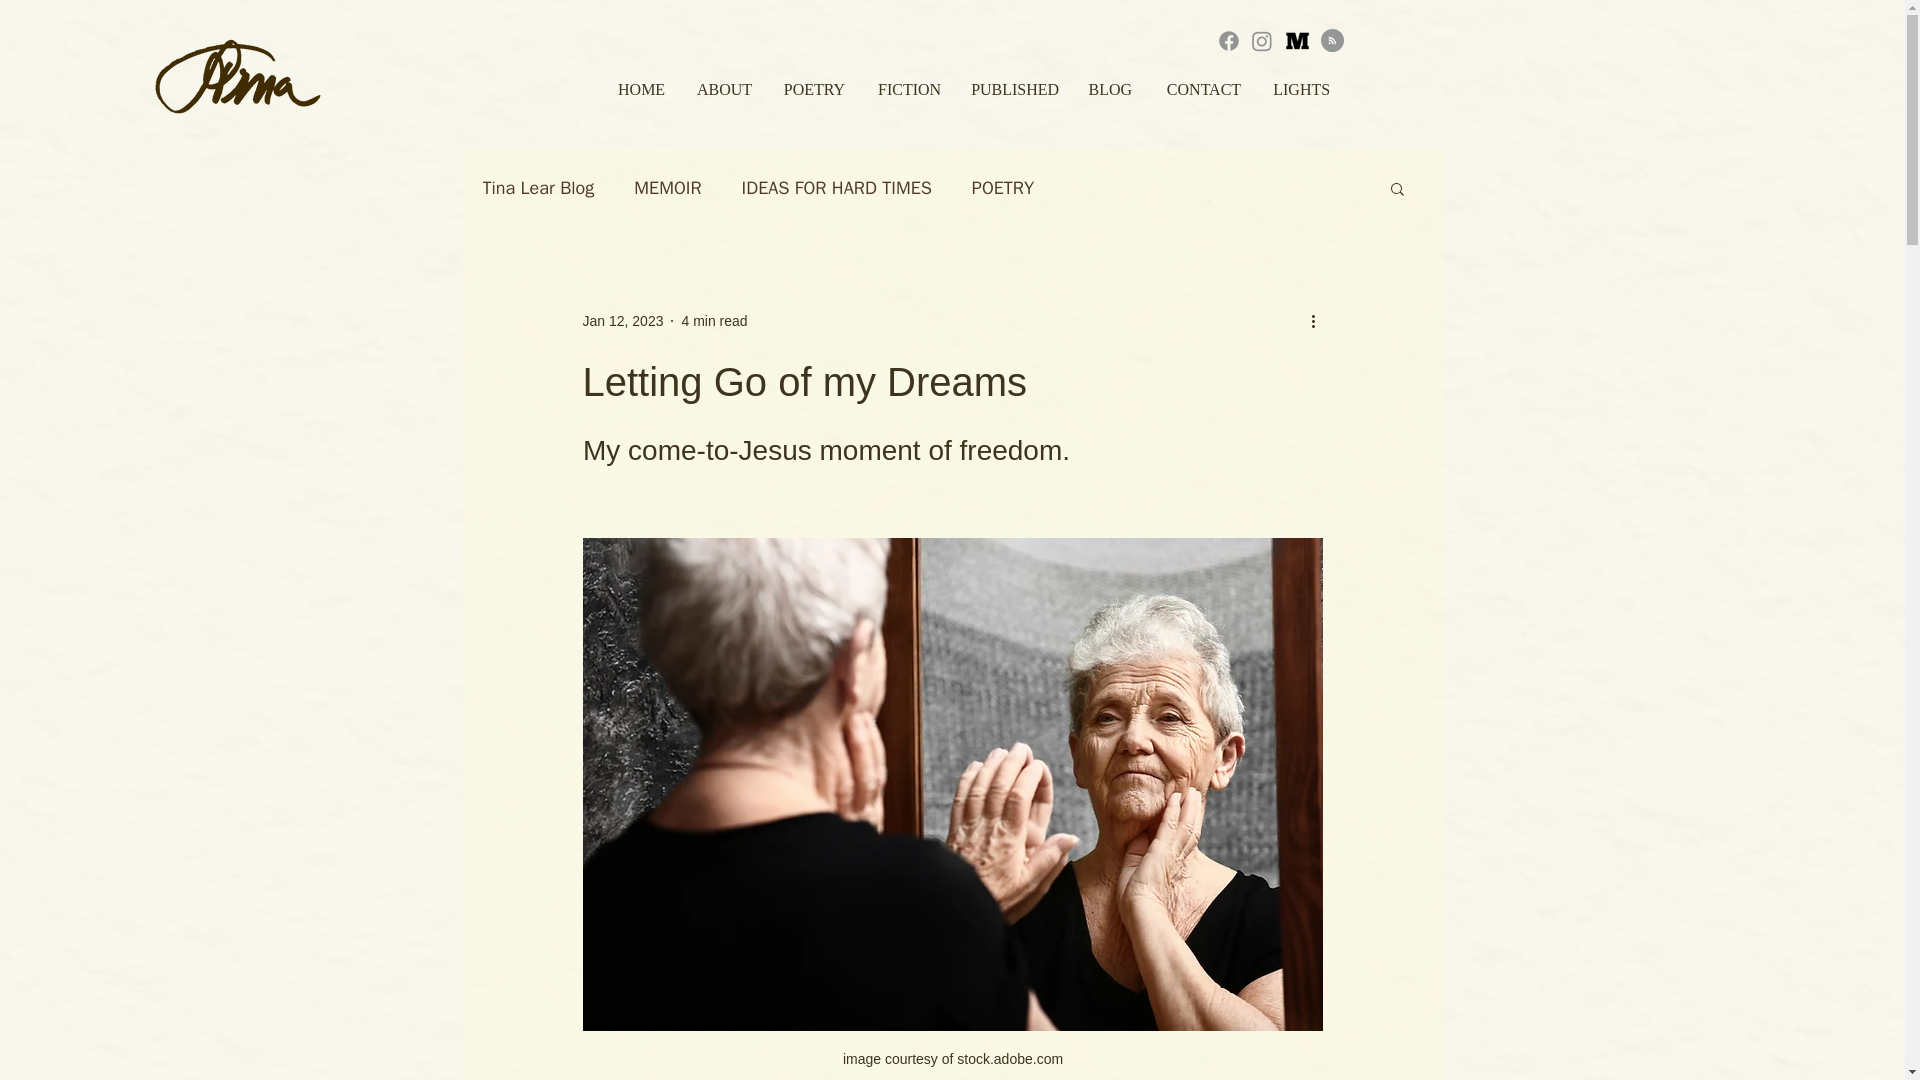  Describe the element at coordinates (714, 320) in the screenshot. I see `4 min read` at that location.